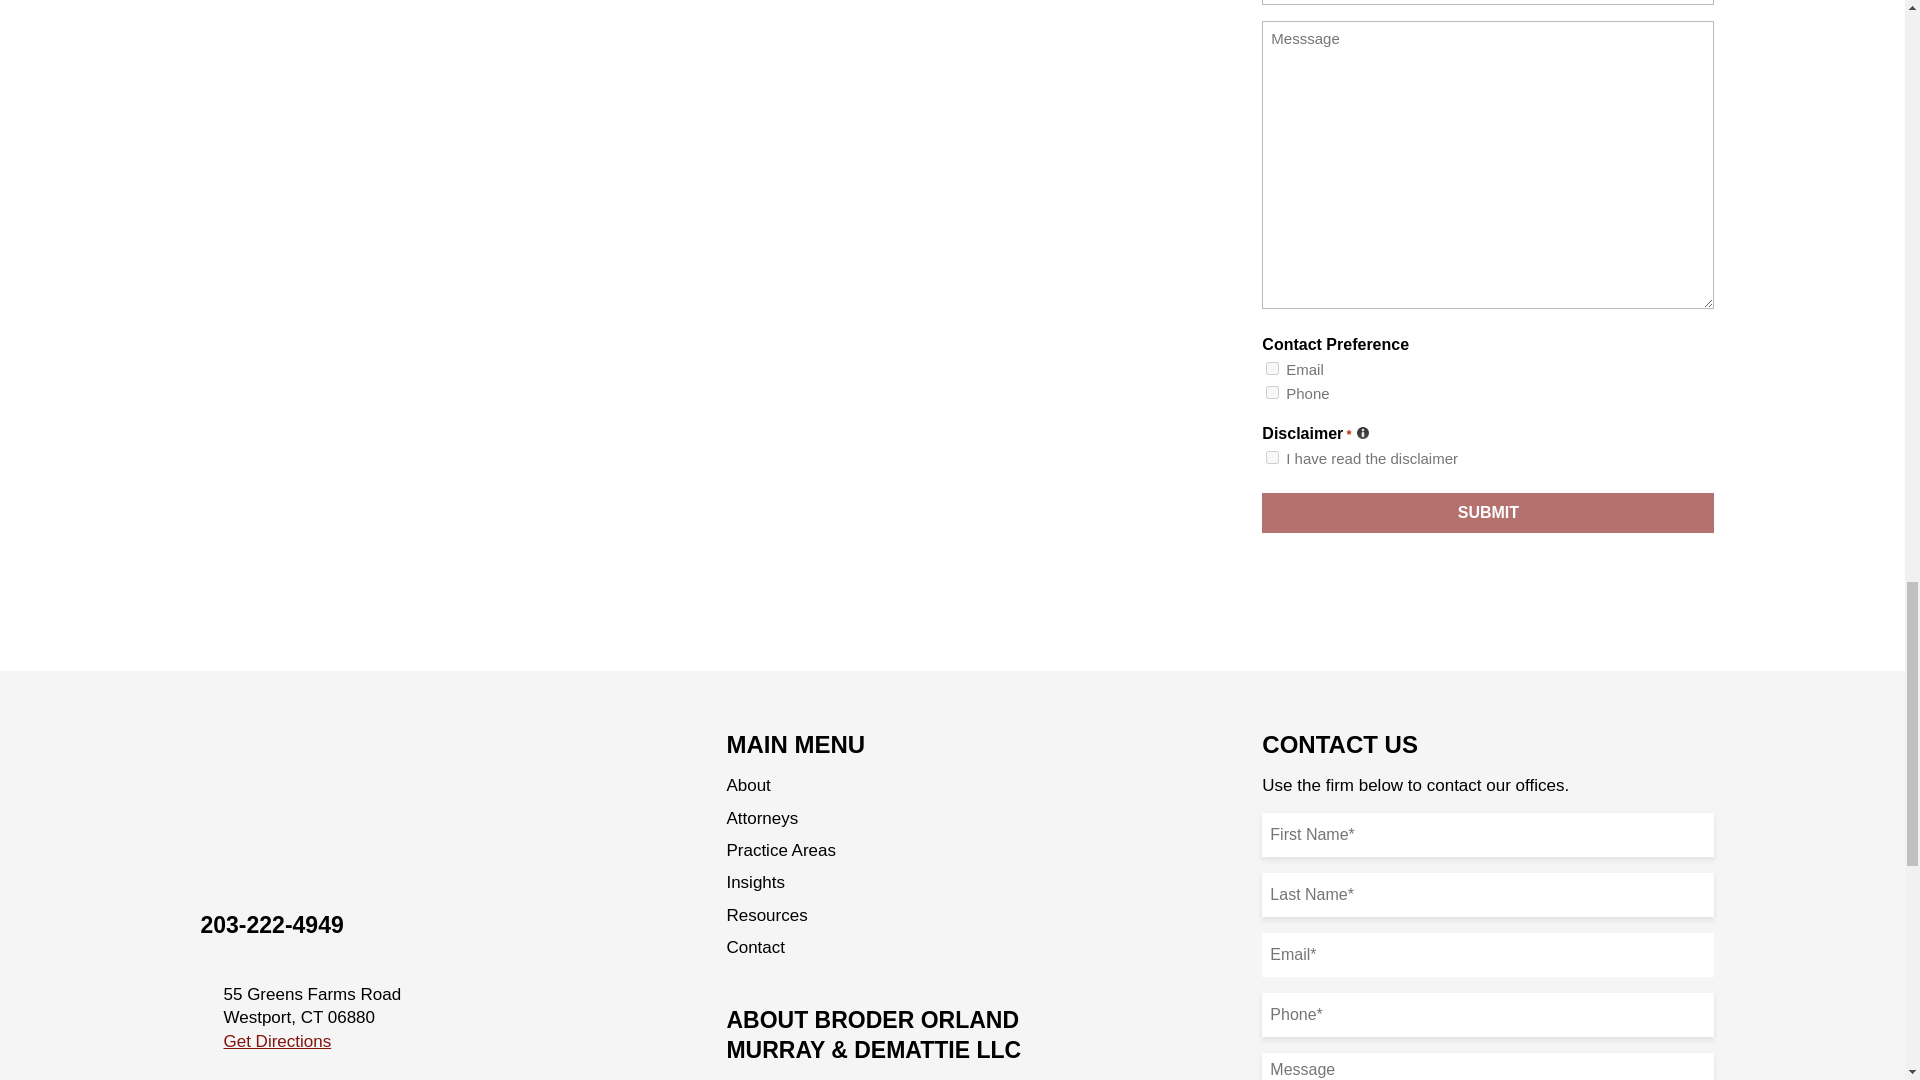 This screenshot has width=1920, height=1080. What do you see at coordinates (1272, 368) in the screenshot?
I see `Email` at bounding box center [1272, 368].